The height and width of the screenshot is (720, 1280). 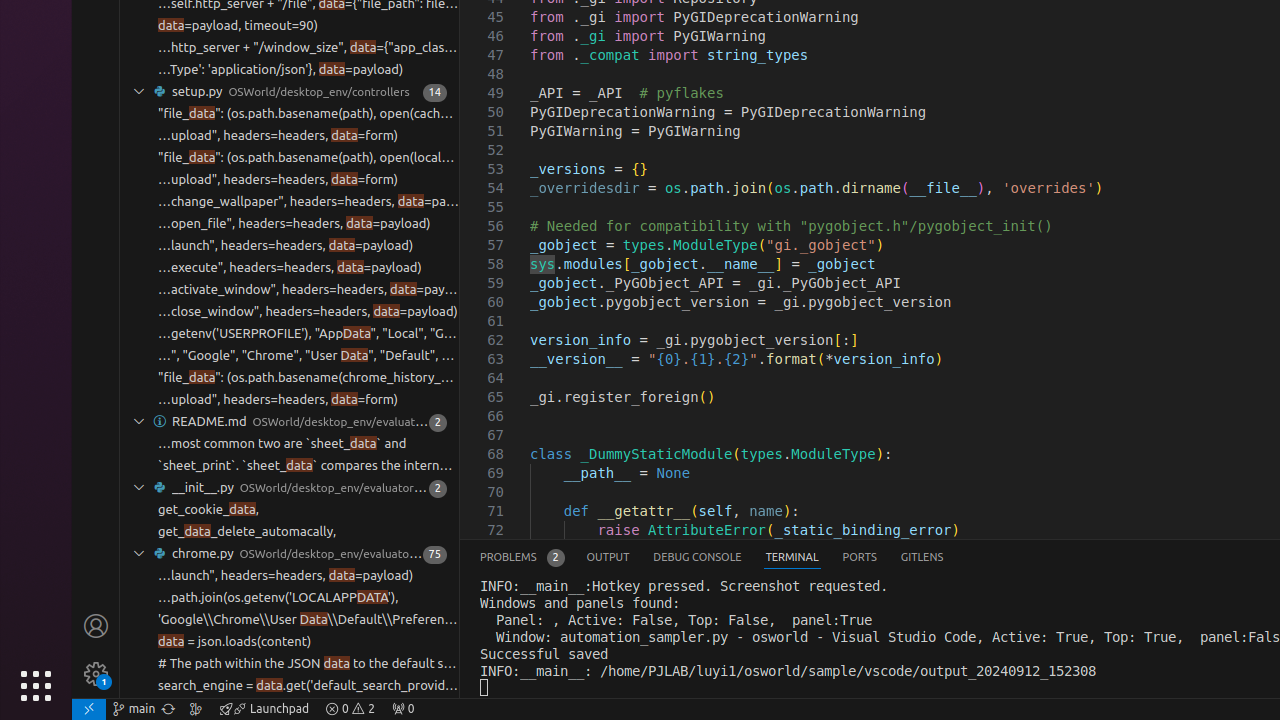 What do you see at coordinates (96, 626) in the screenshot?
I see `Accounts` at bounding box center [96, 626].